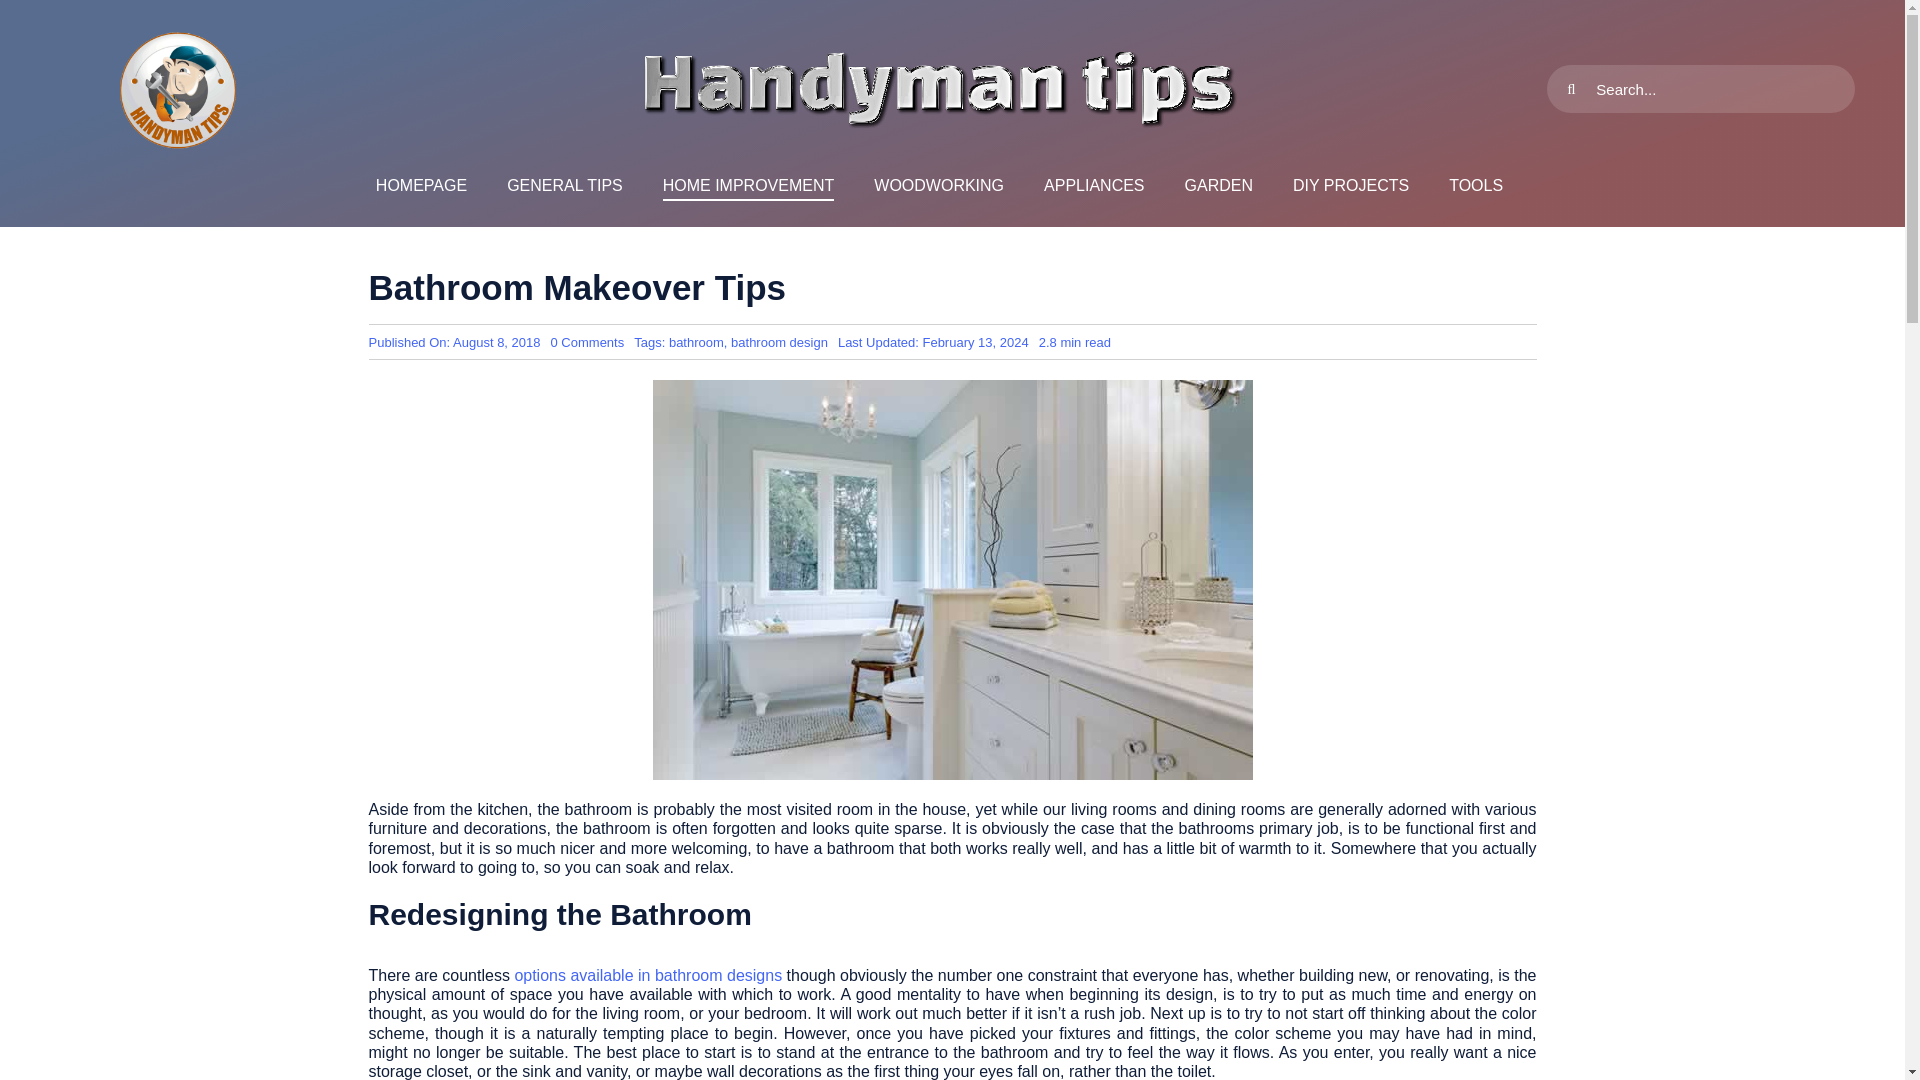  Describe the element at coordinates (588, 342) in the screenshot. I see `handyman tips text` at that location.